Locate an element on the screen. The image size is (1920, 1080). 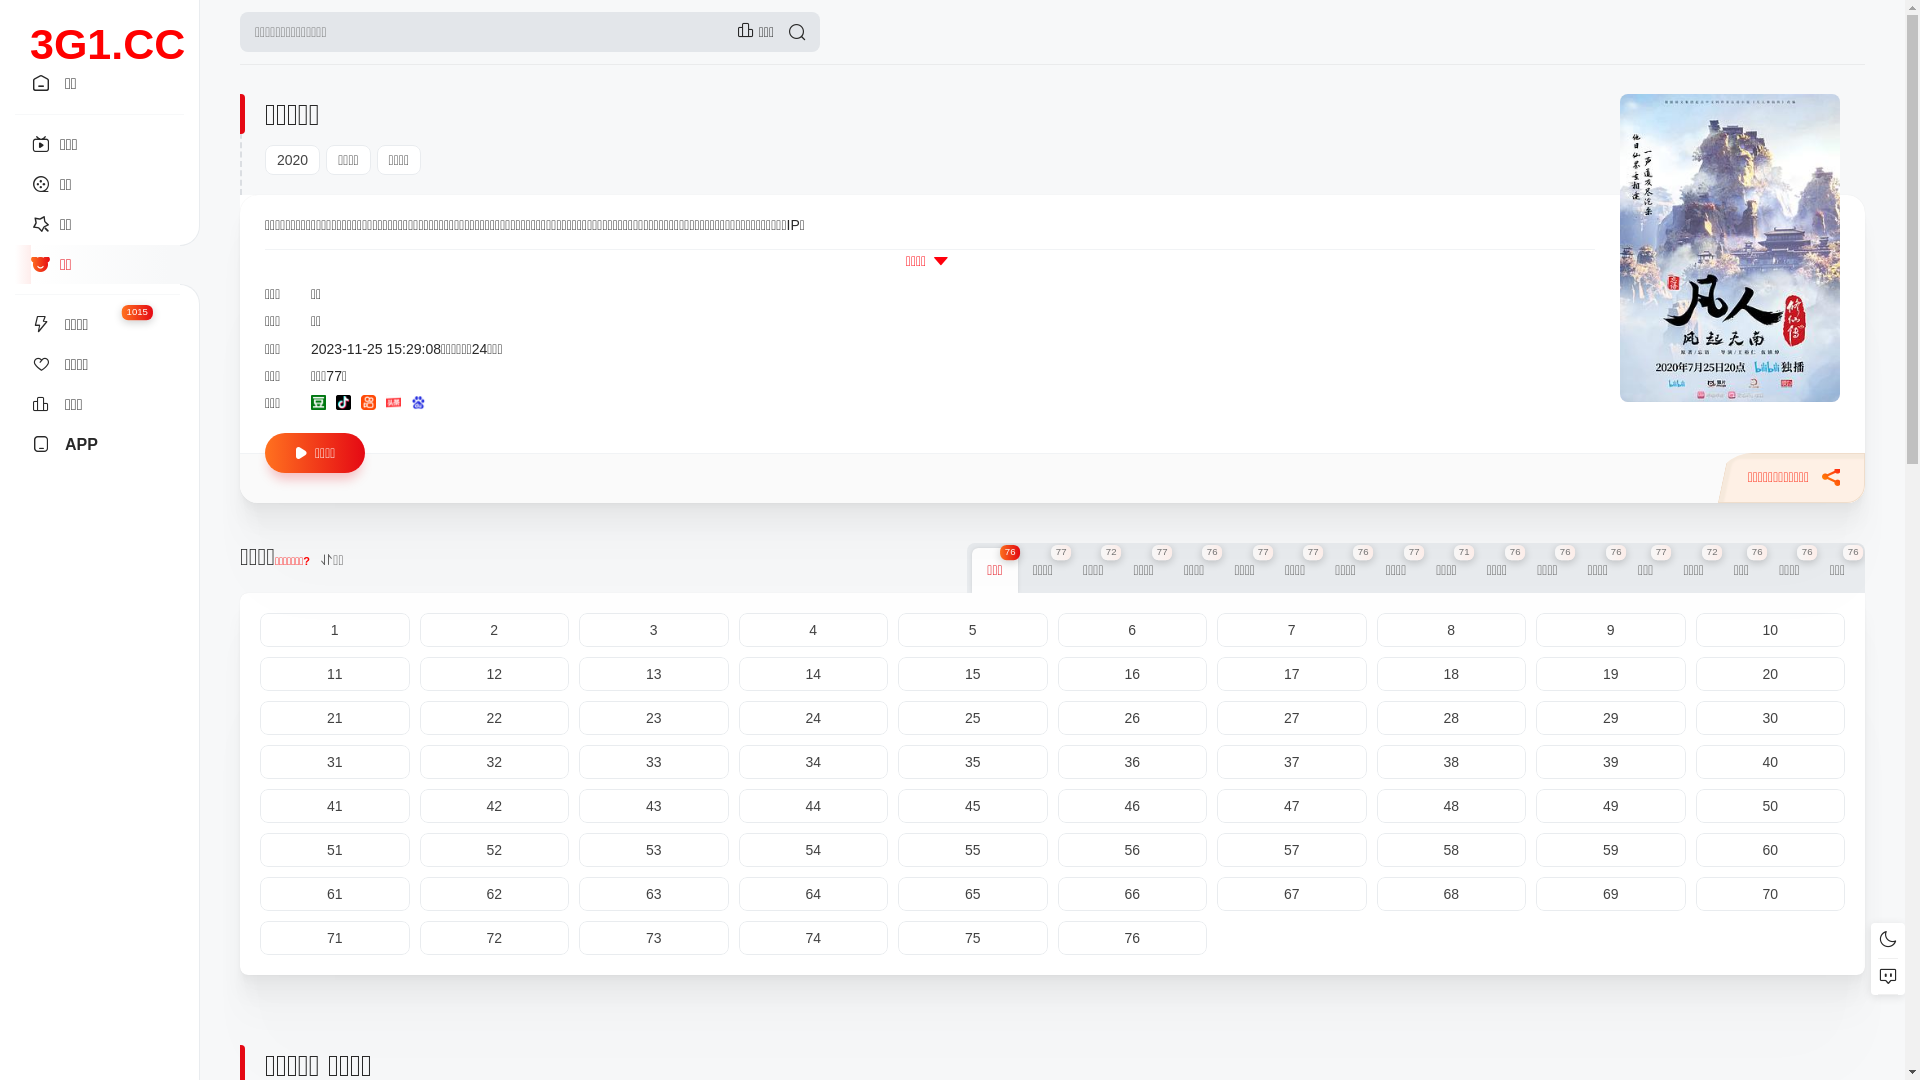
40 is located at coordinates (1771, 762).